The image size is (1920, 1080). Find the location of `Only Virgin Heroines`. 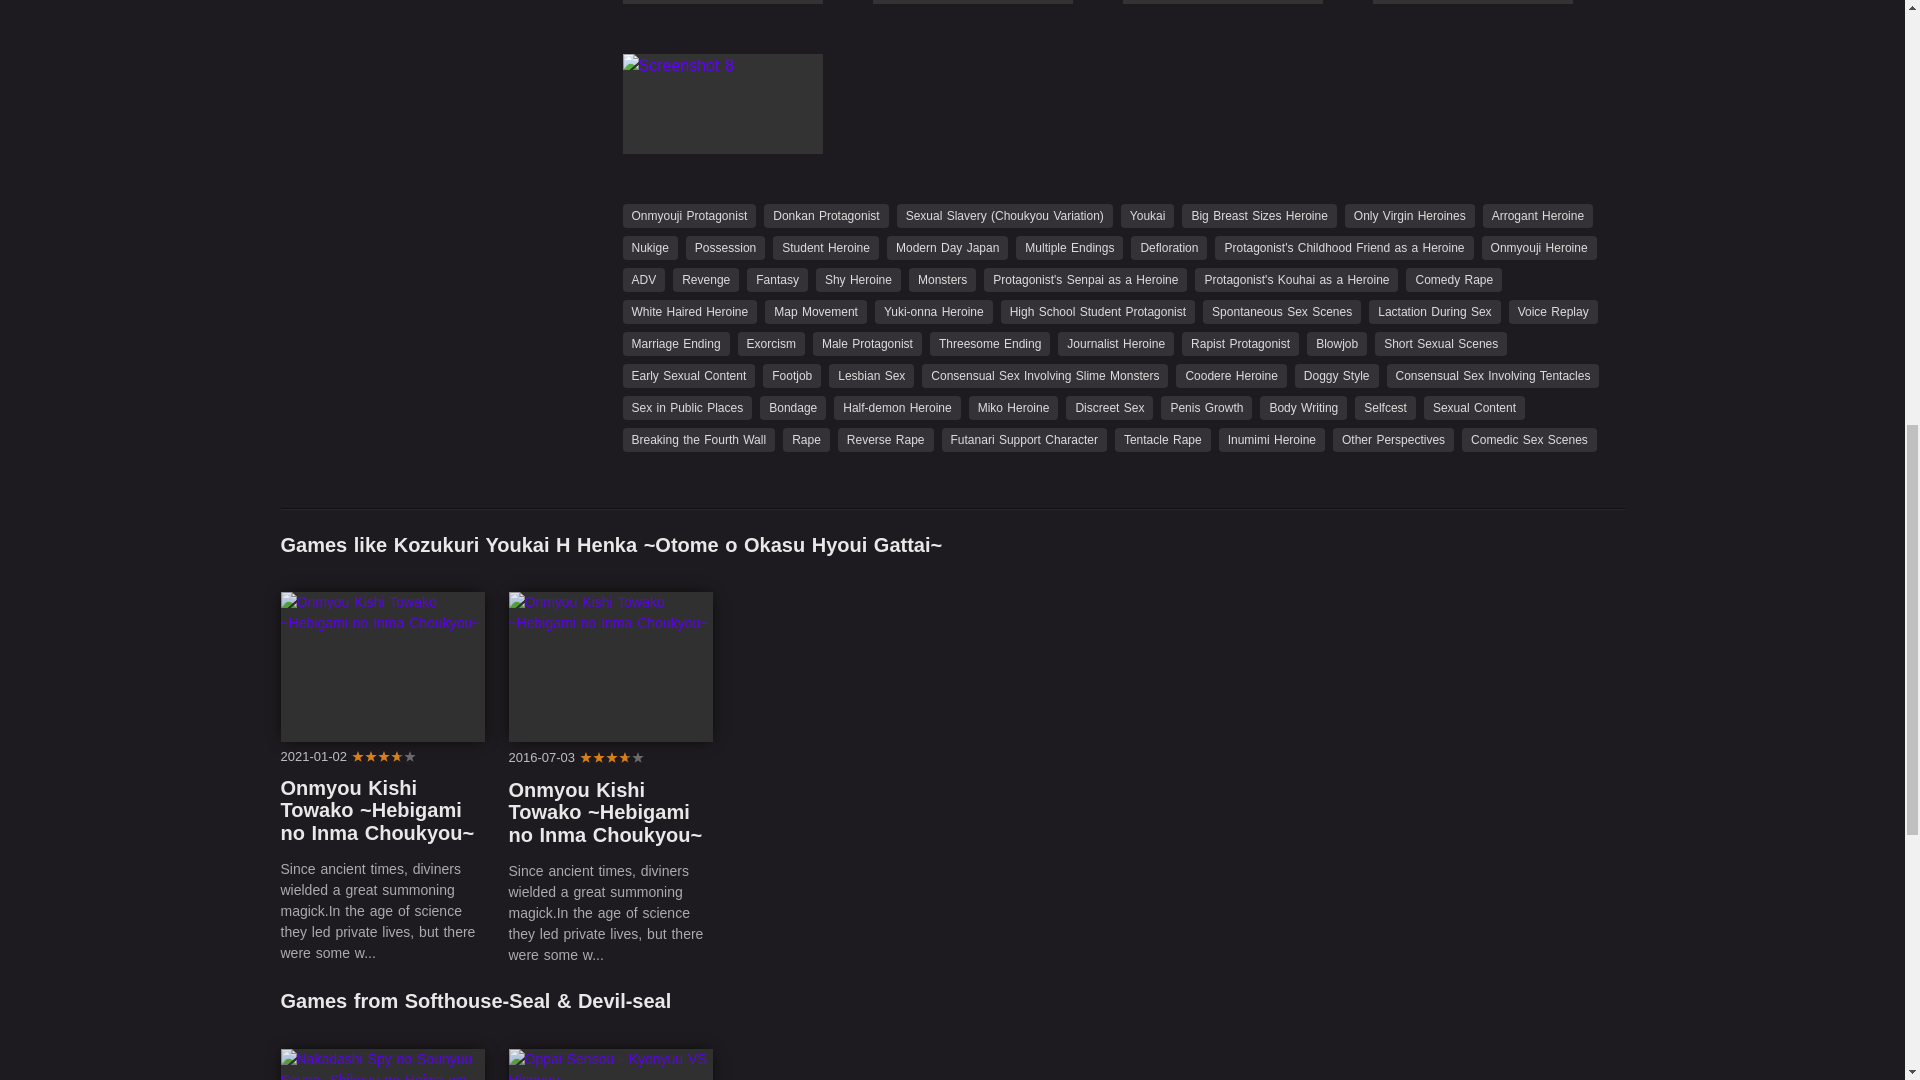

Only Virgin Heroines is located at coordinates (1410, 216).